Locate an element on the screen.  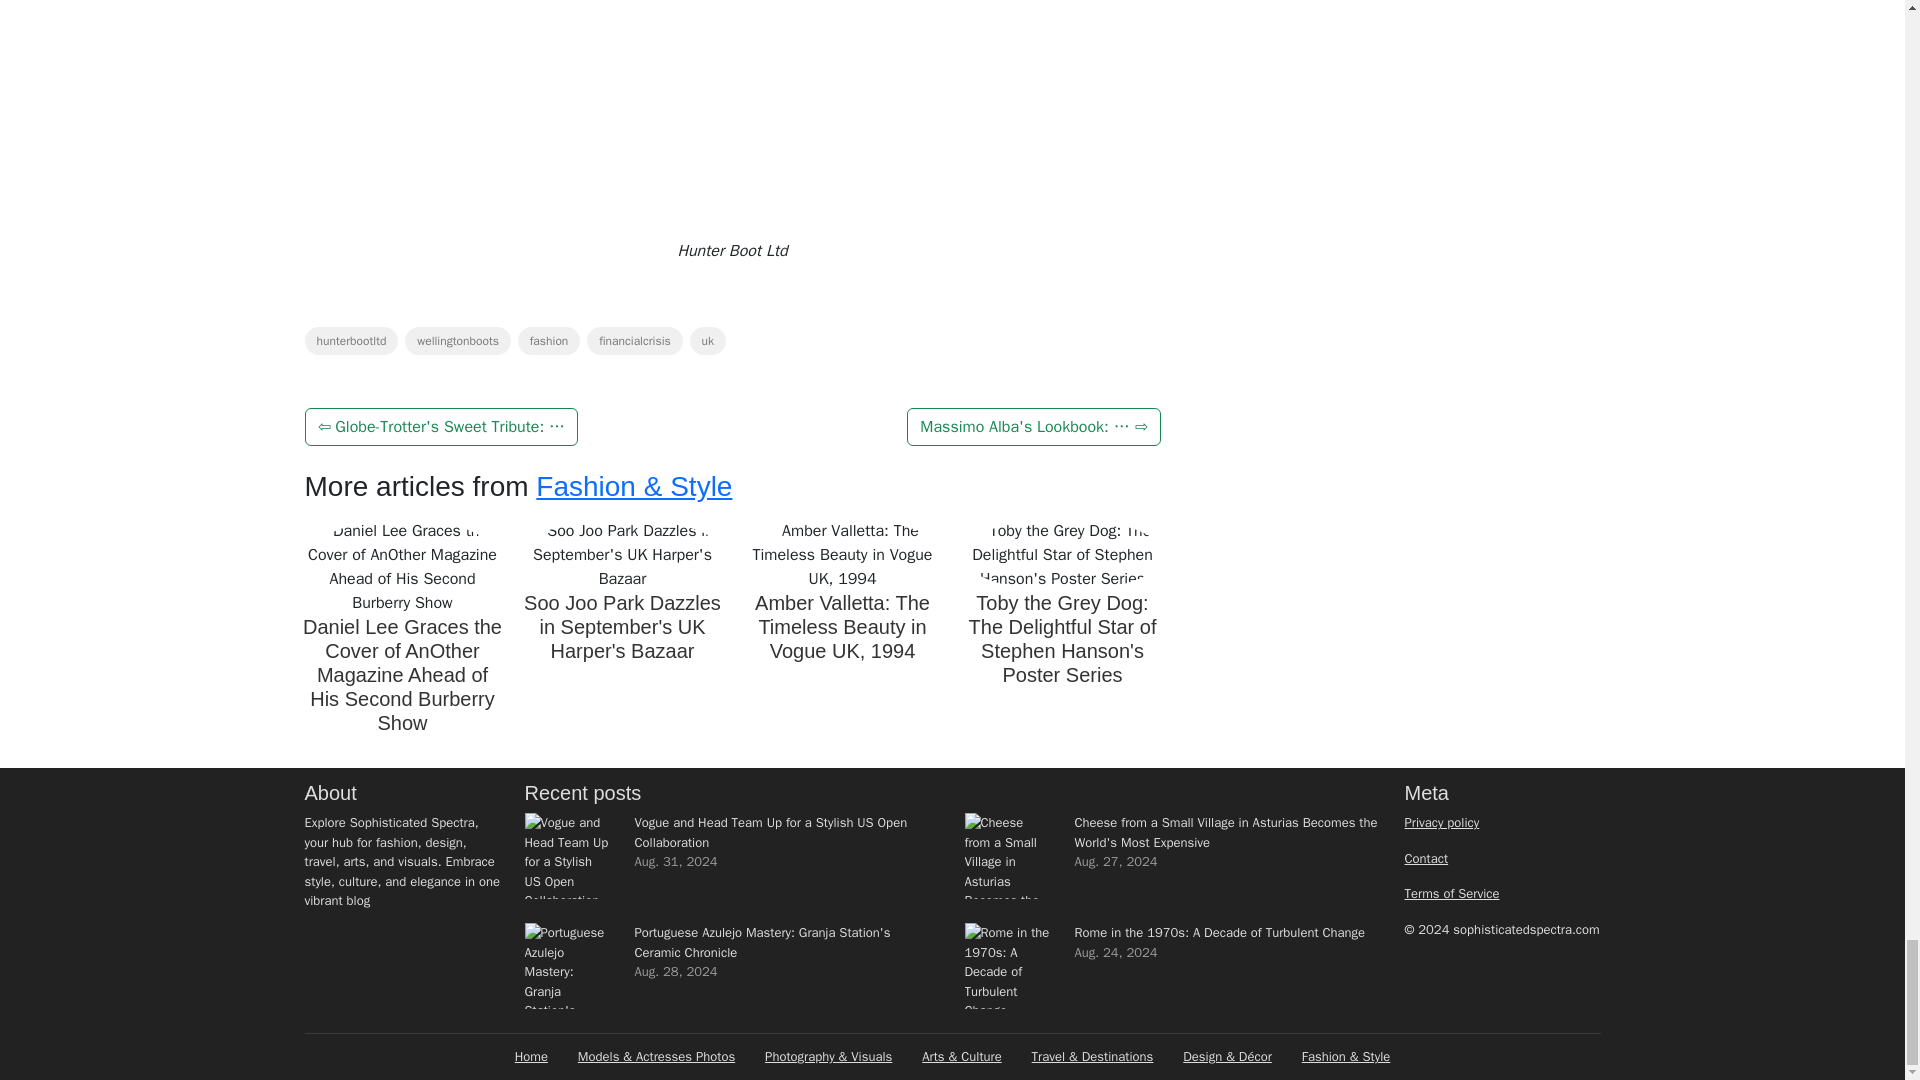
wellingtonboots is located at coordinates (458, 341).